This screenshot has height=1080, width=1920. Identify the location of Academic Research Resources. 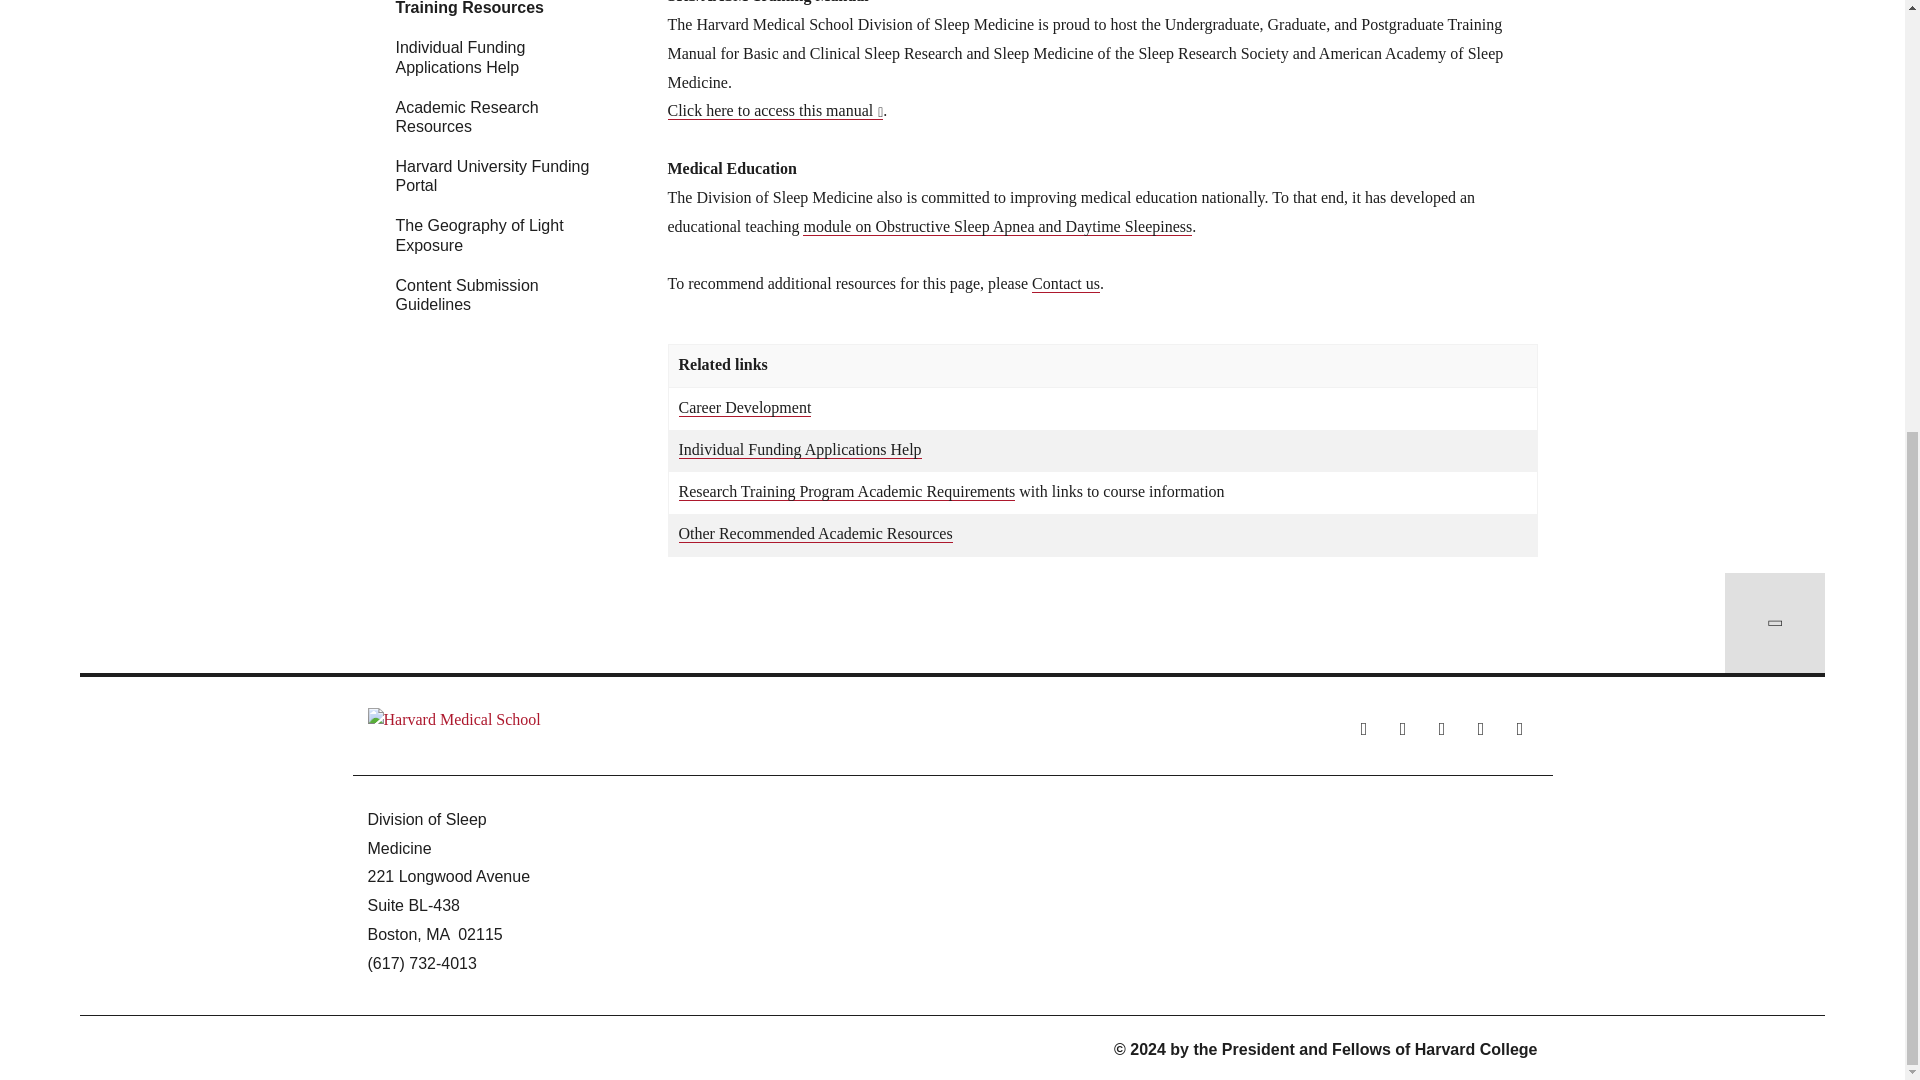
(814, 534).